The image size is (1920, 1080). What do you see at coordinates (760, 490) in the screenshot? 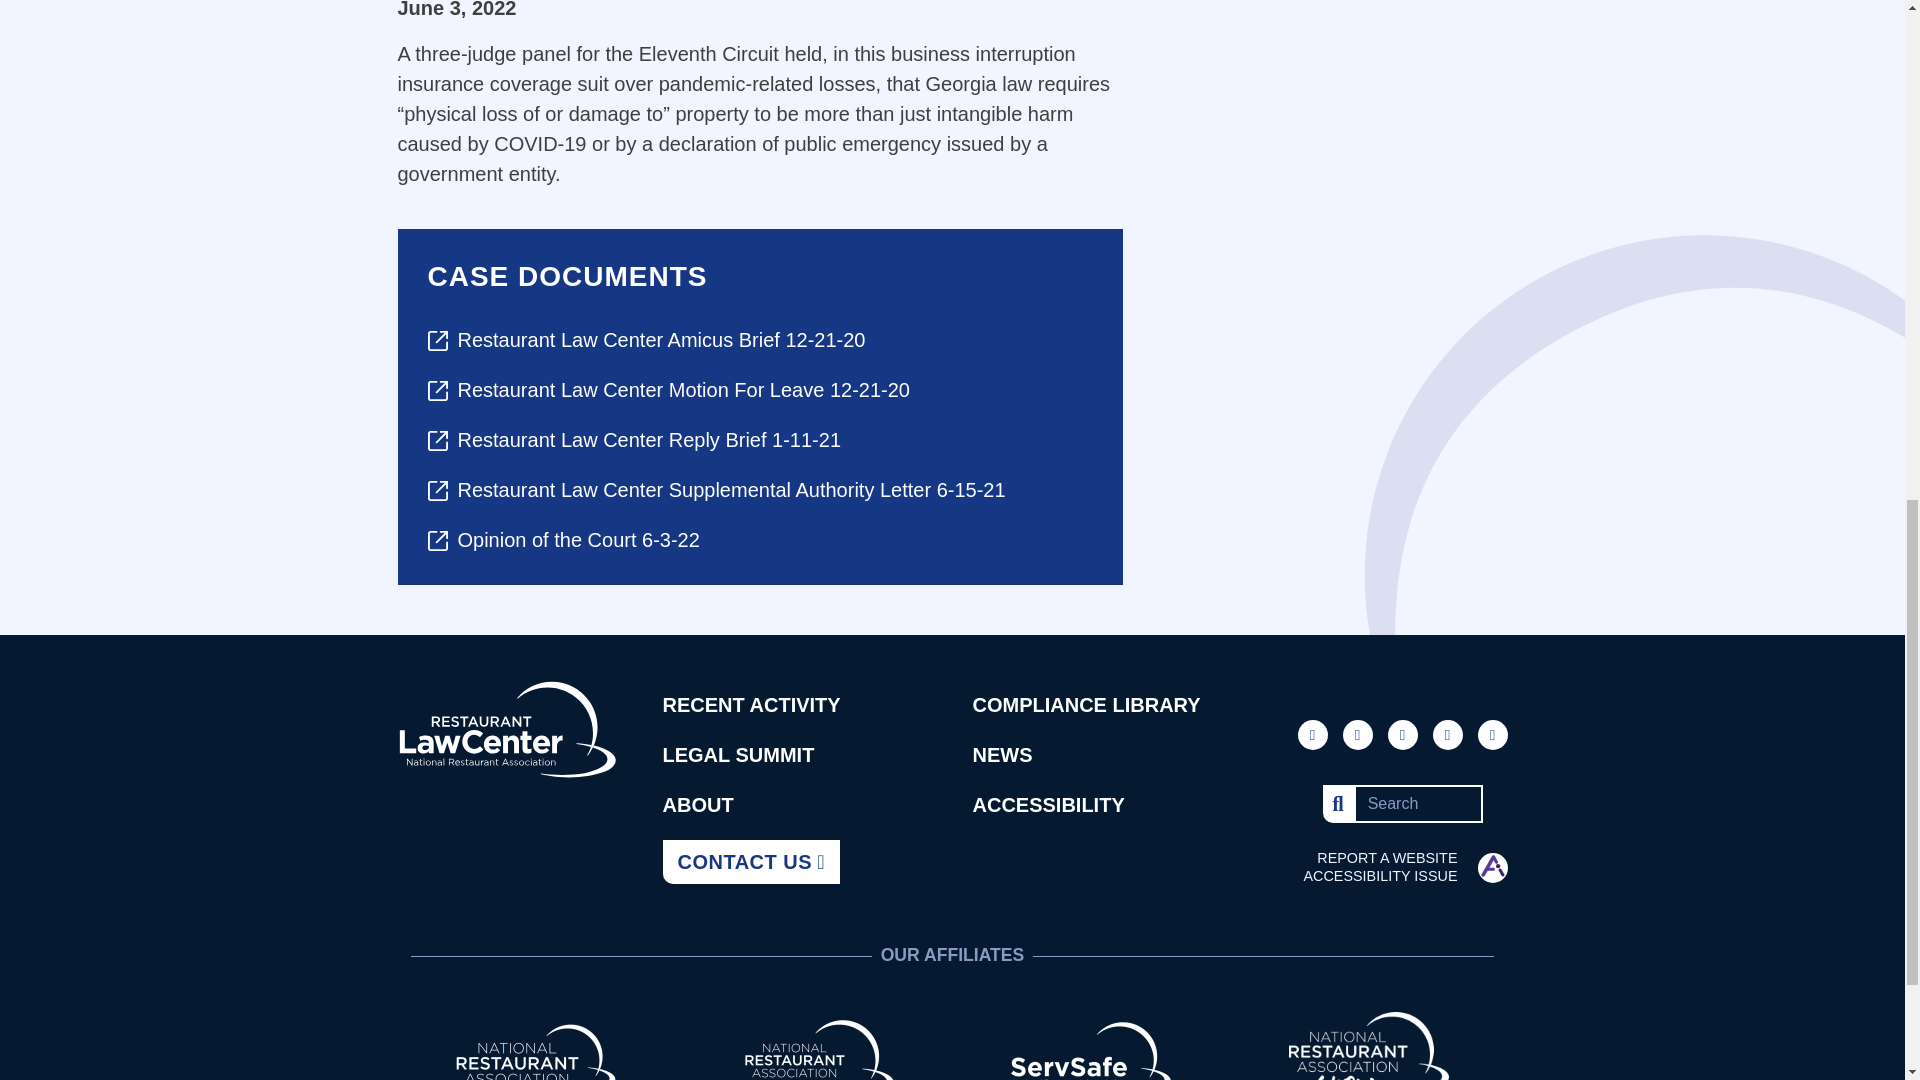
I see `Restaurant Law Center Supplemental Authority Letter 6-15-21` at bounding box center [760, 490].